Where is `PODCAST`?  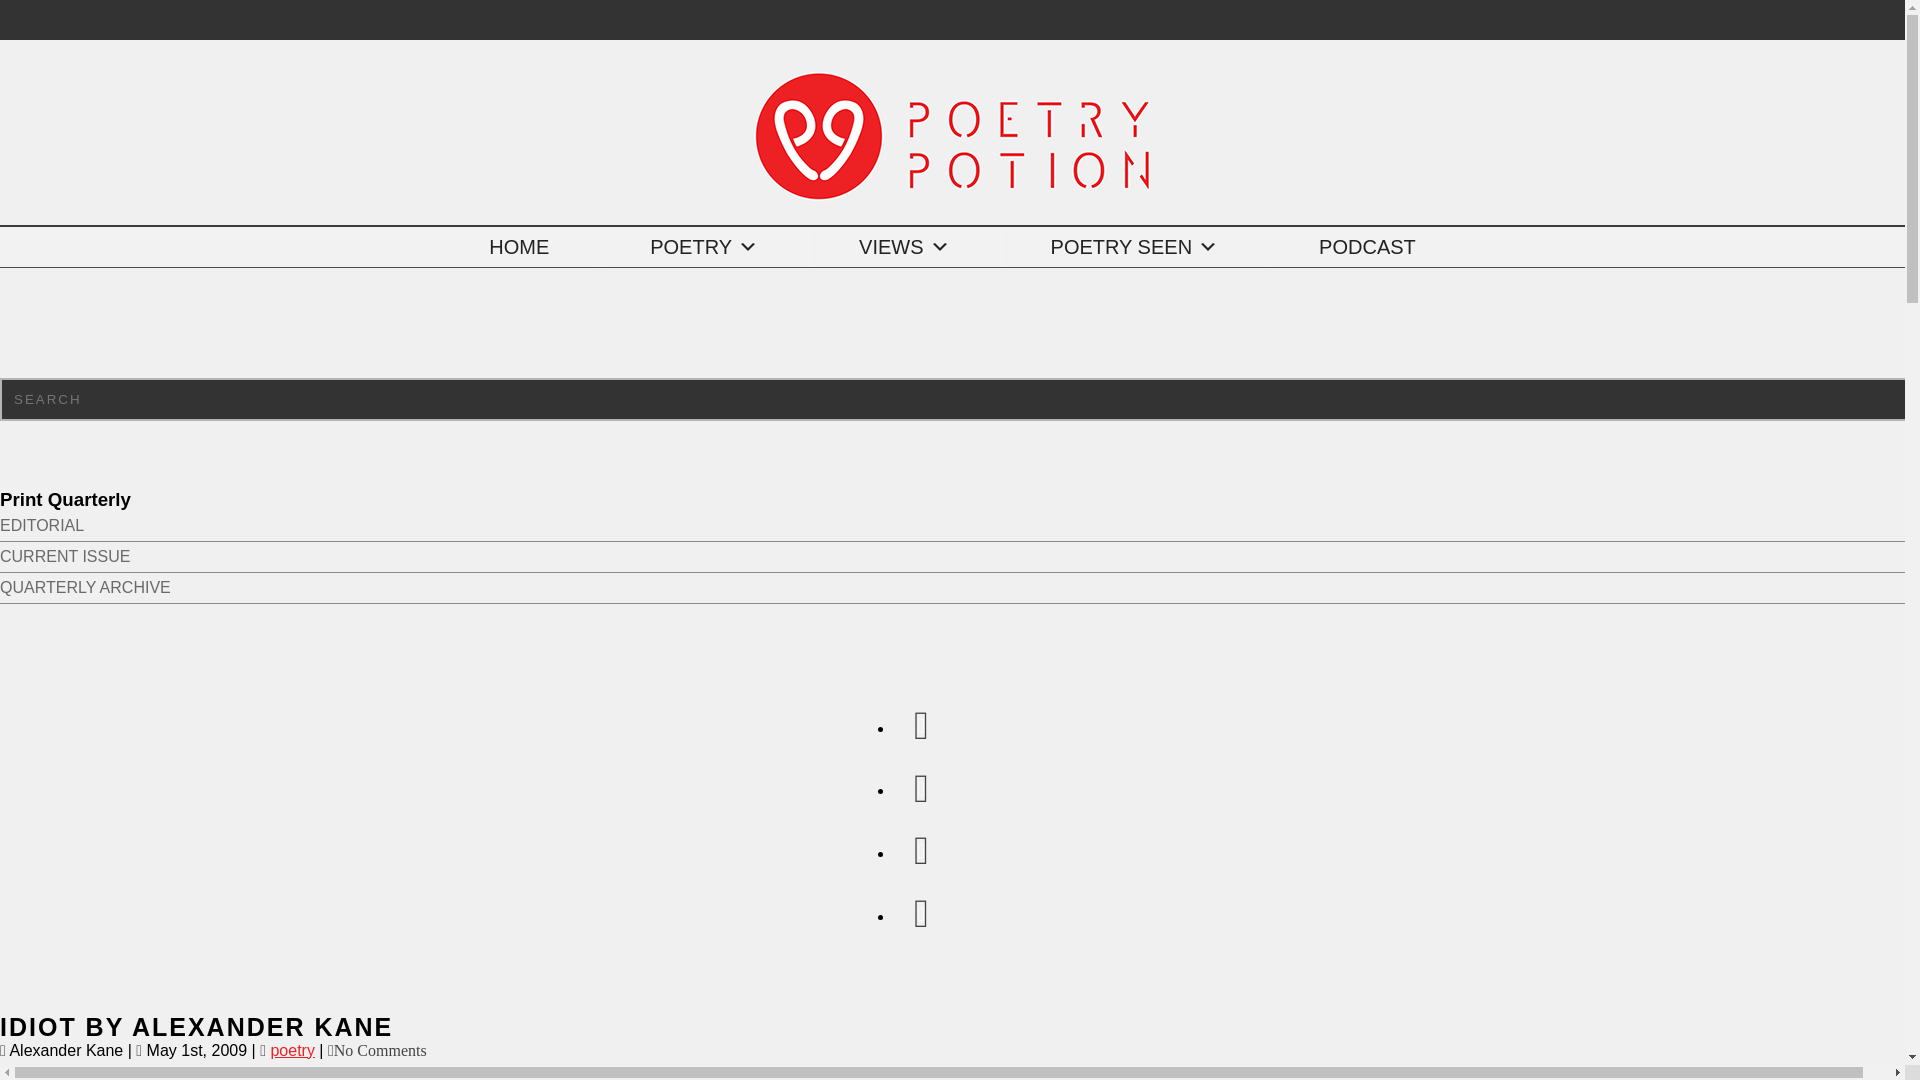 PODCAST is located at coordinates (1368, 246).